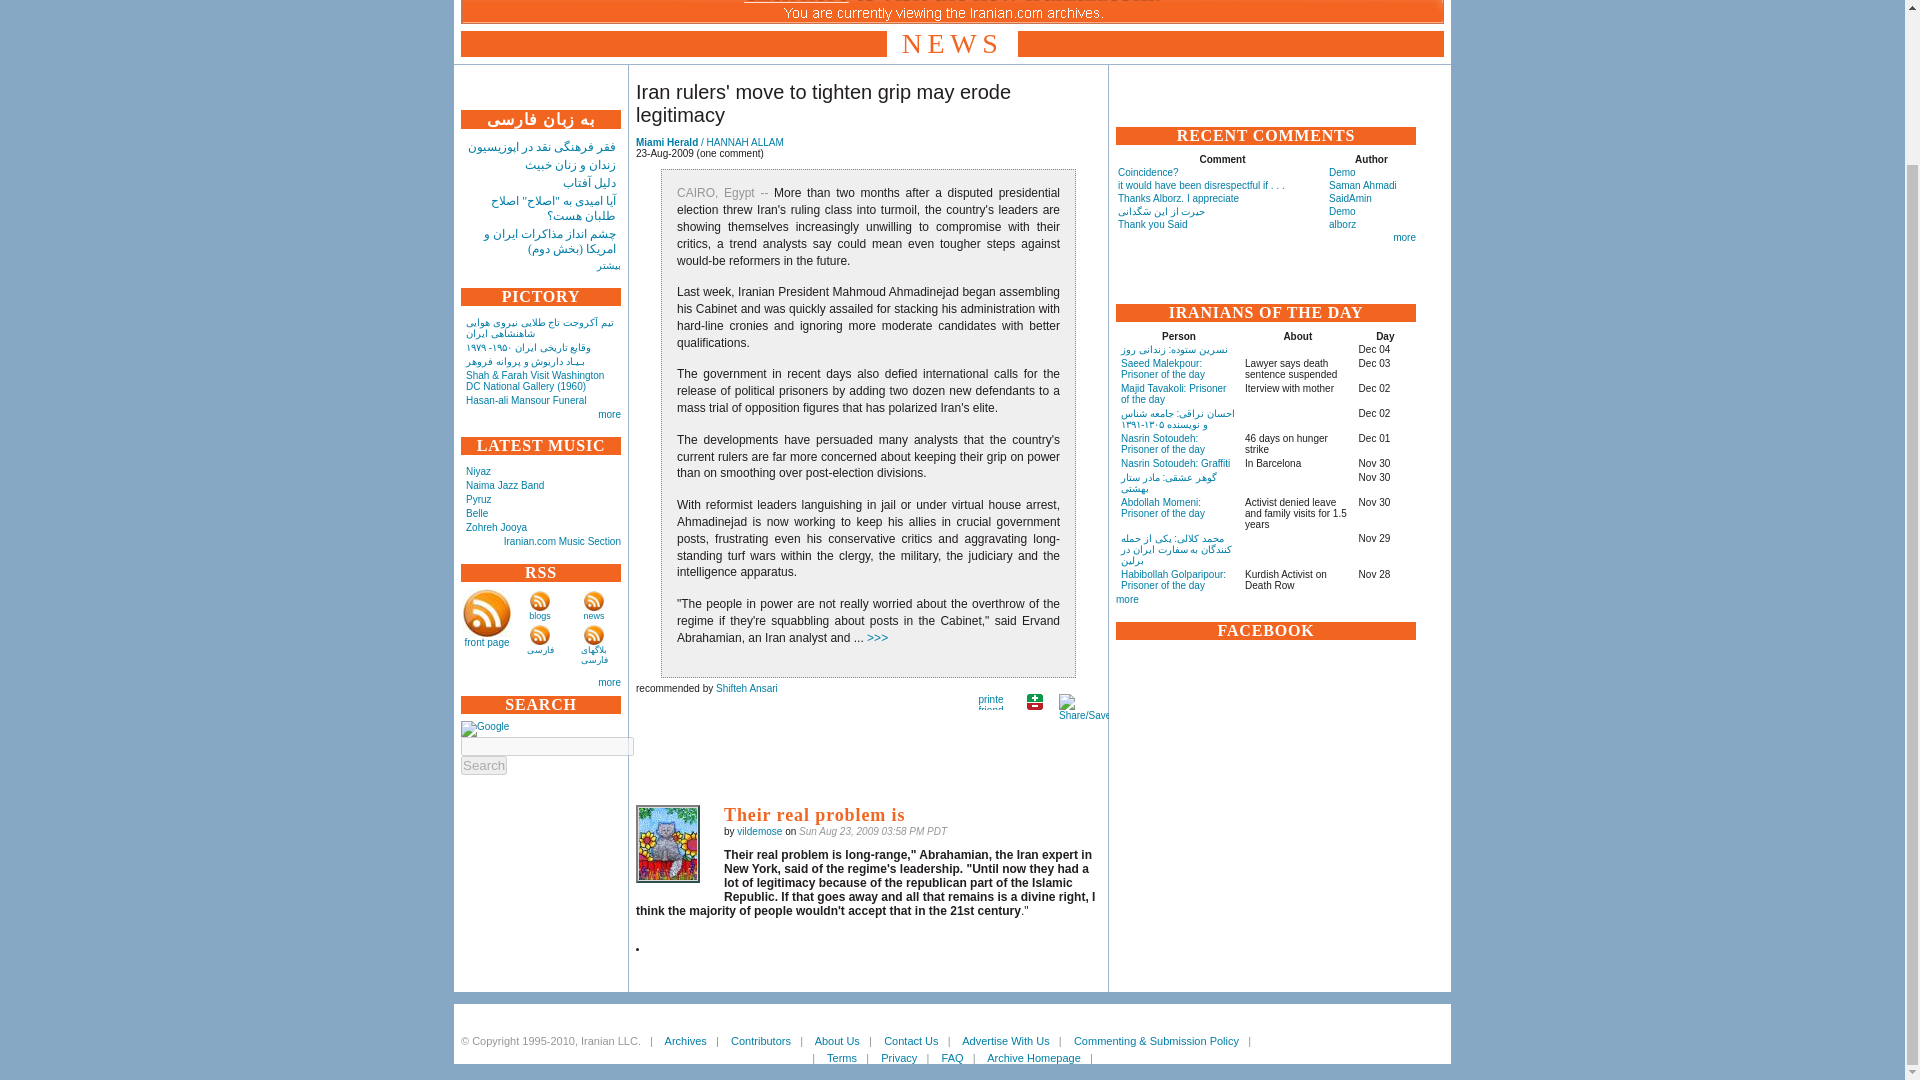  I want to click on vildemose, so click(668, 844).